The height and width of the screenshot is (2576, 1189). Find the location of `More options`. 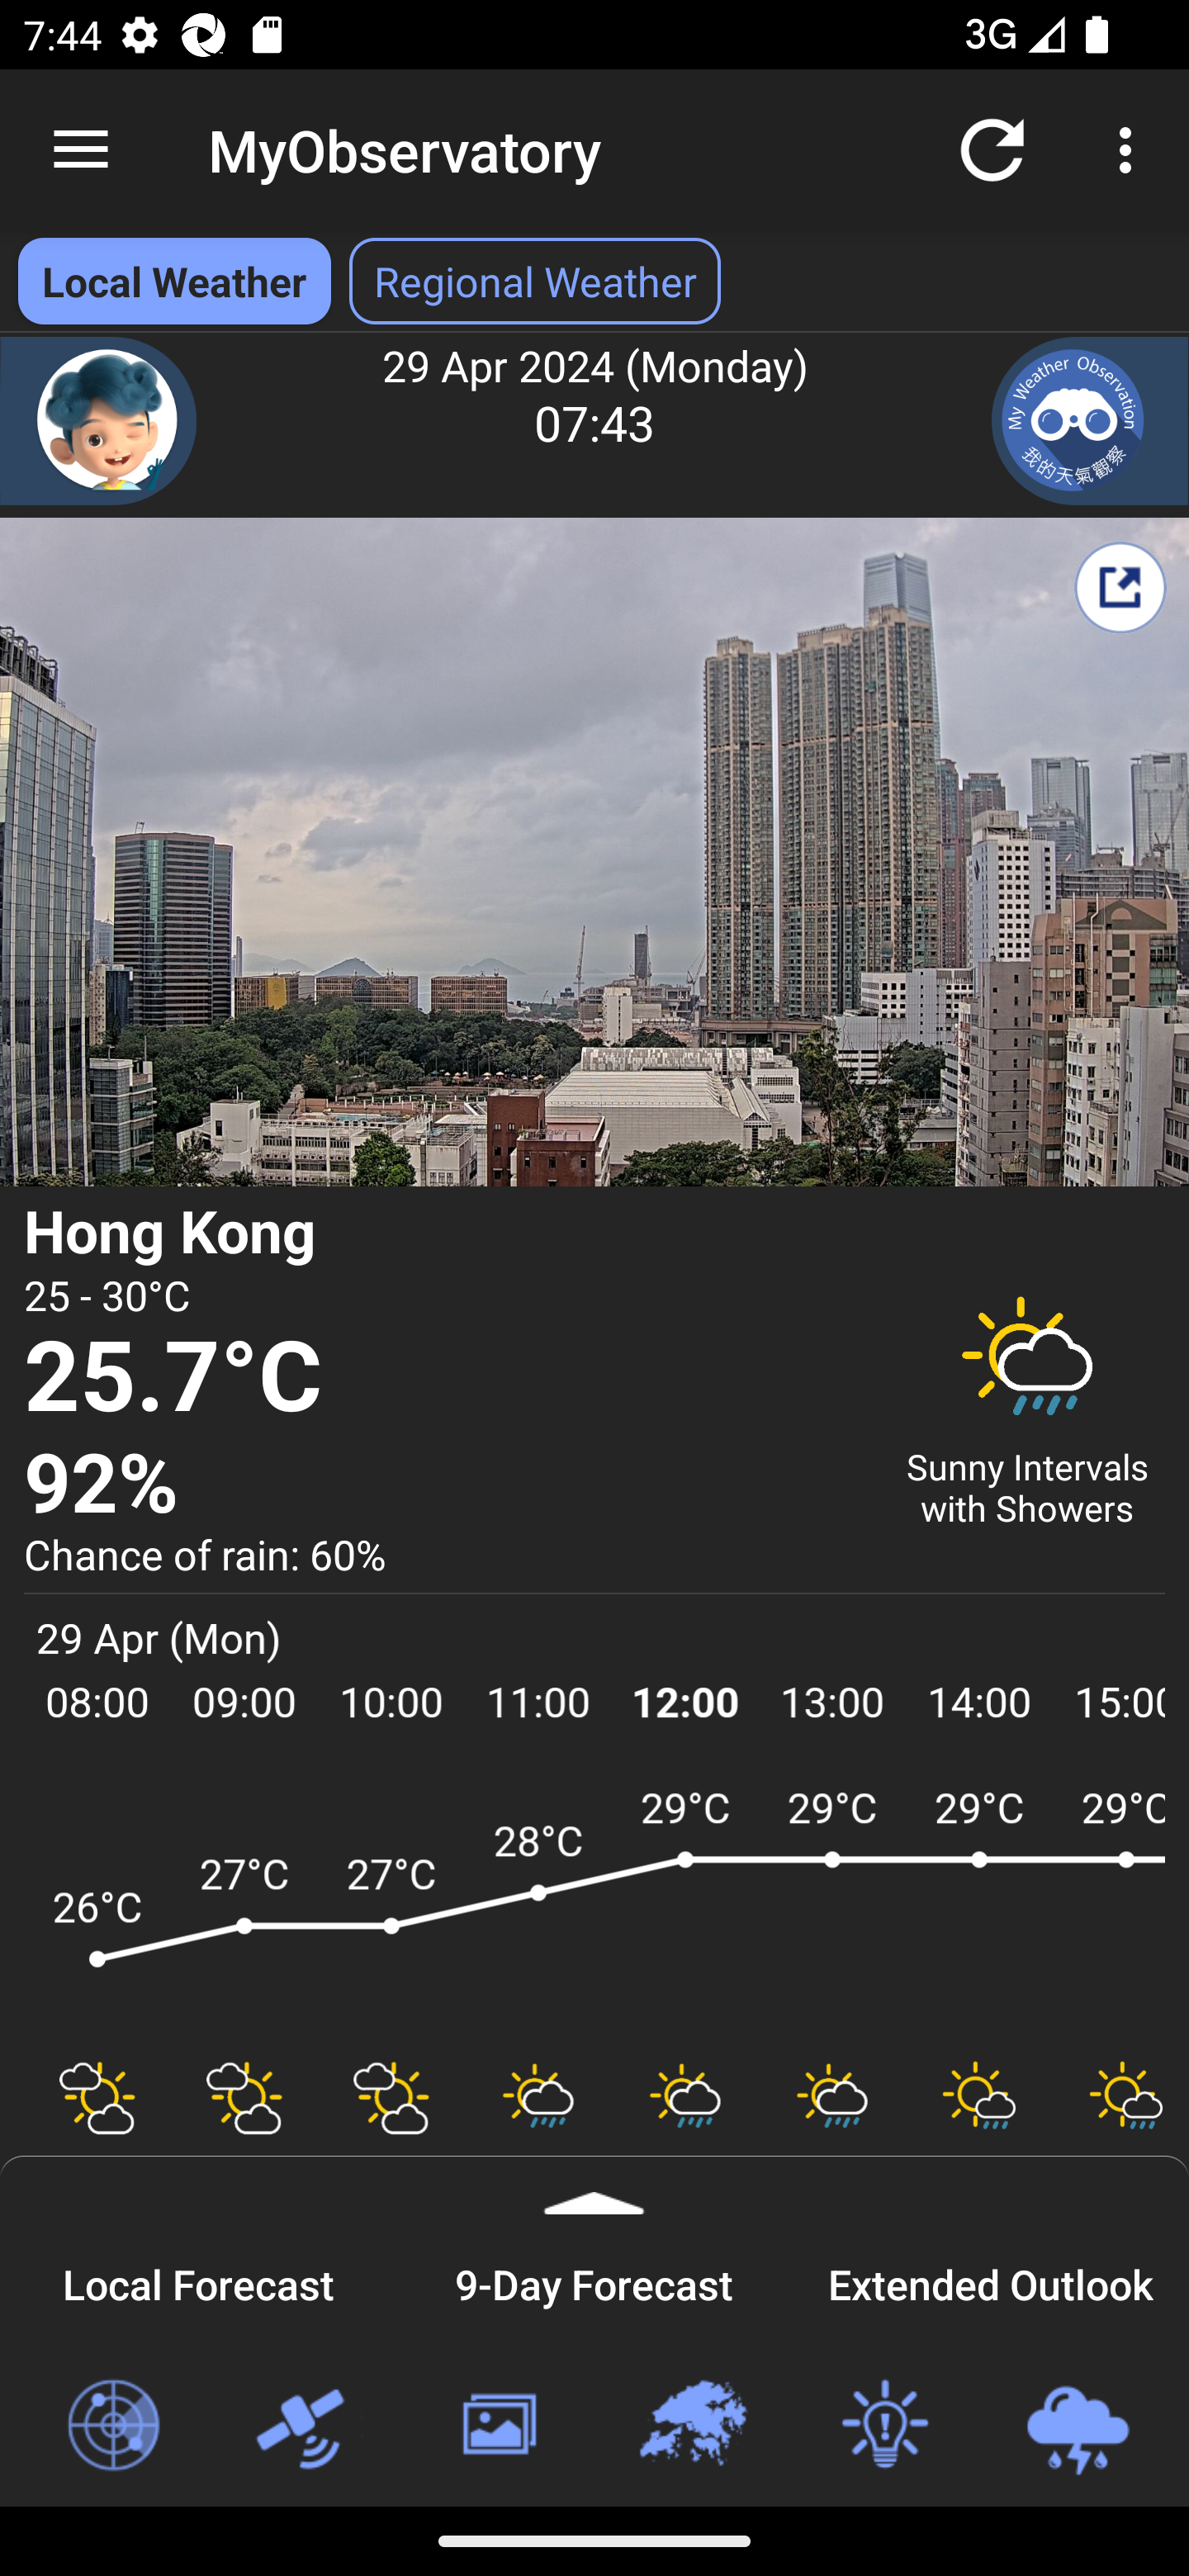

More options is located at coordinates (1131, 149).